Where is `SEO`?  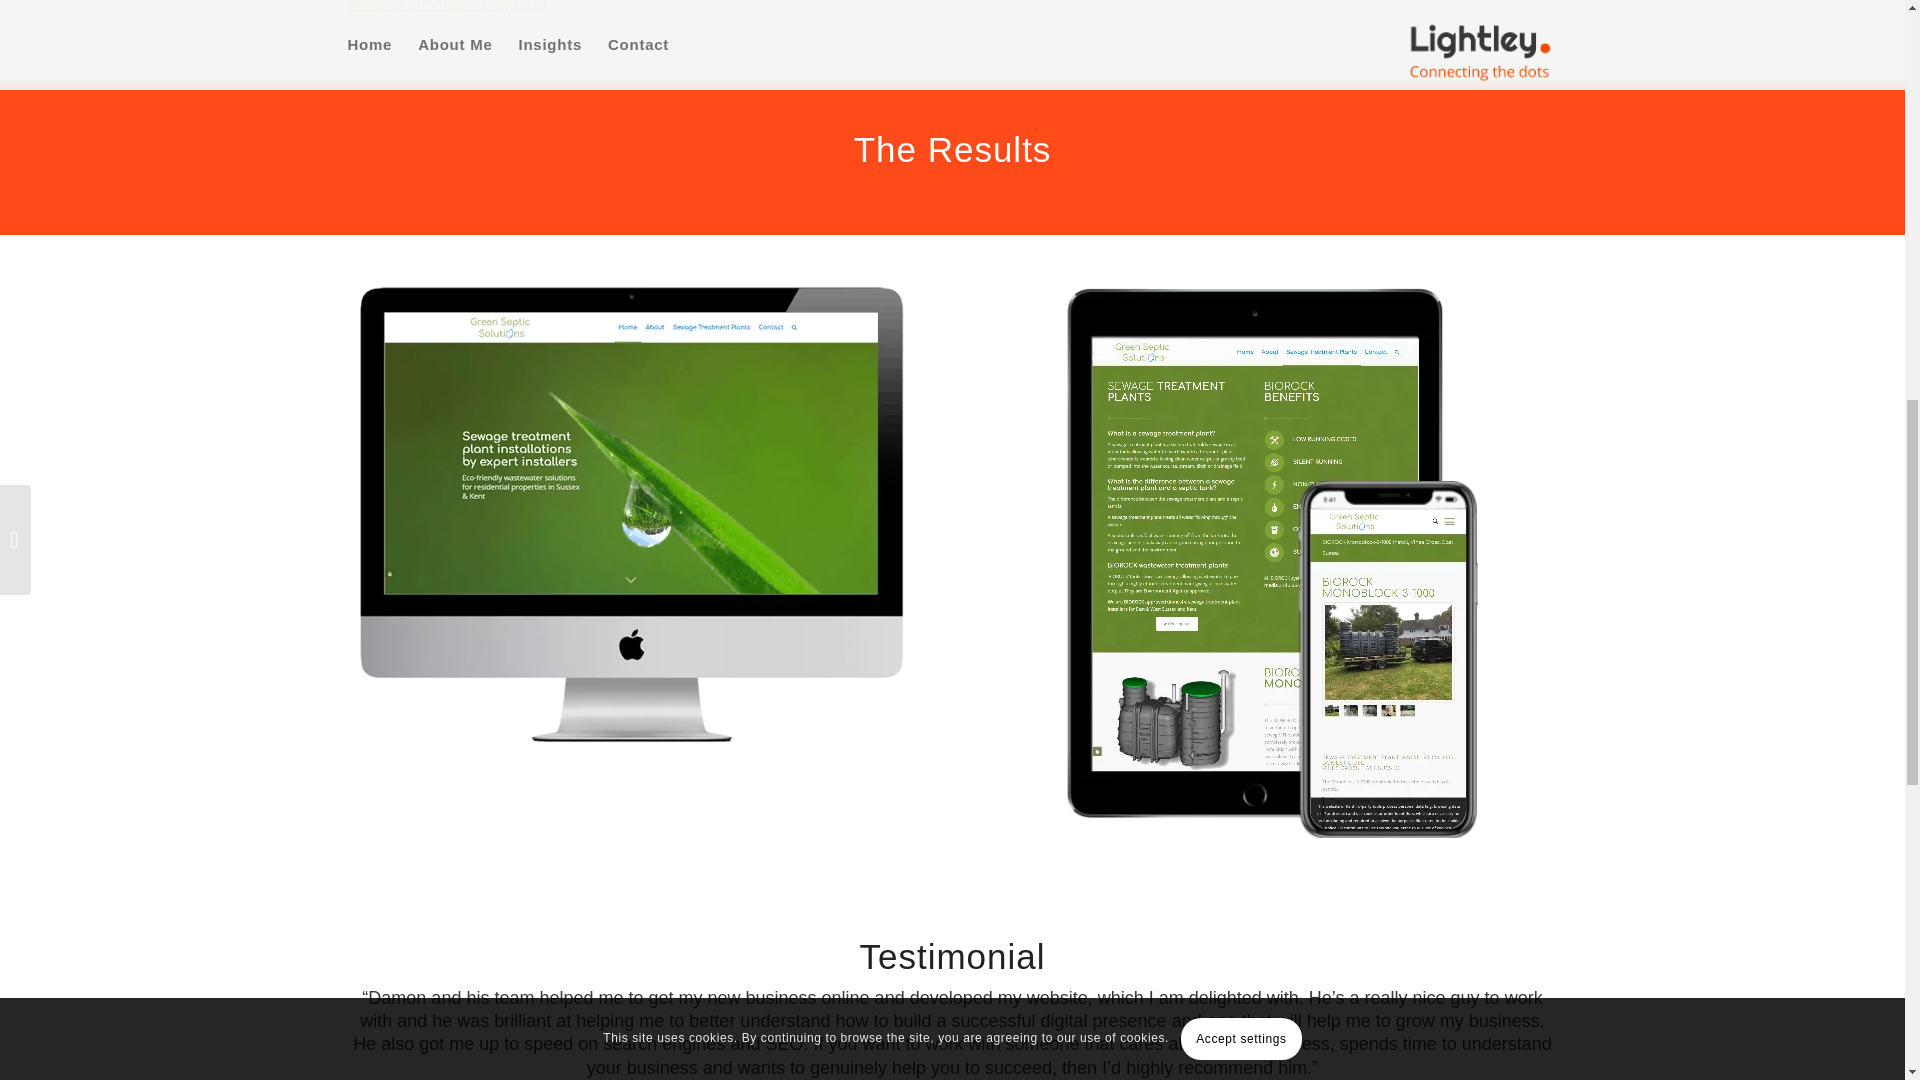
SEO is located at coordinates (530, 6).